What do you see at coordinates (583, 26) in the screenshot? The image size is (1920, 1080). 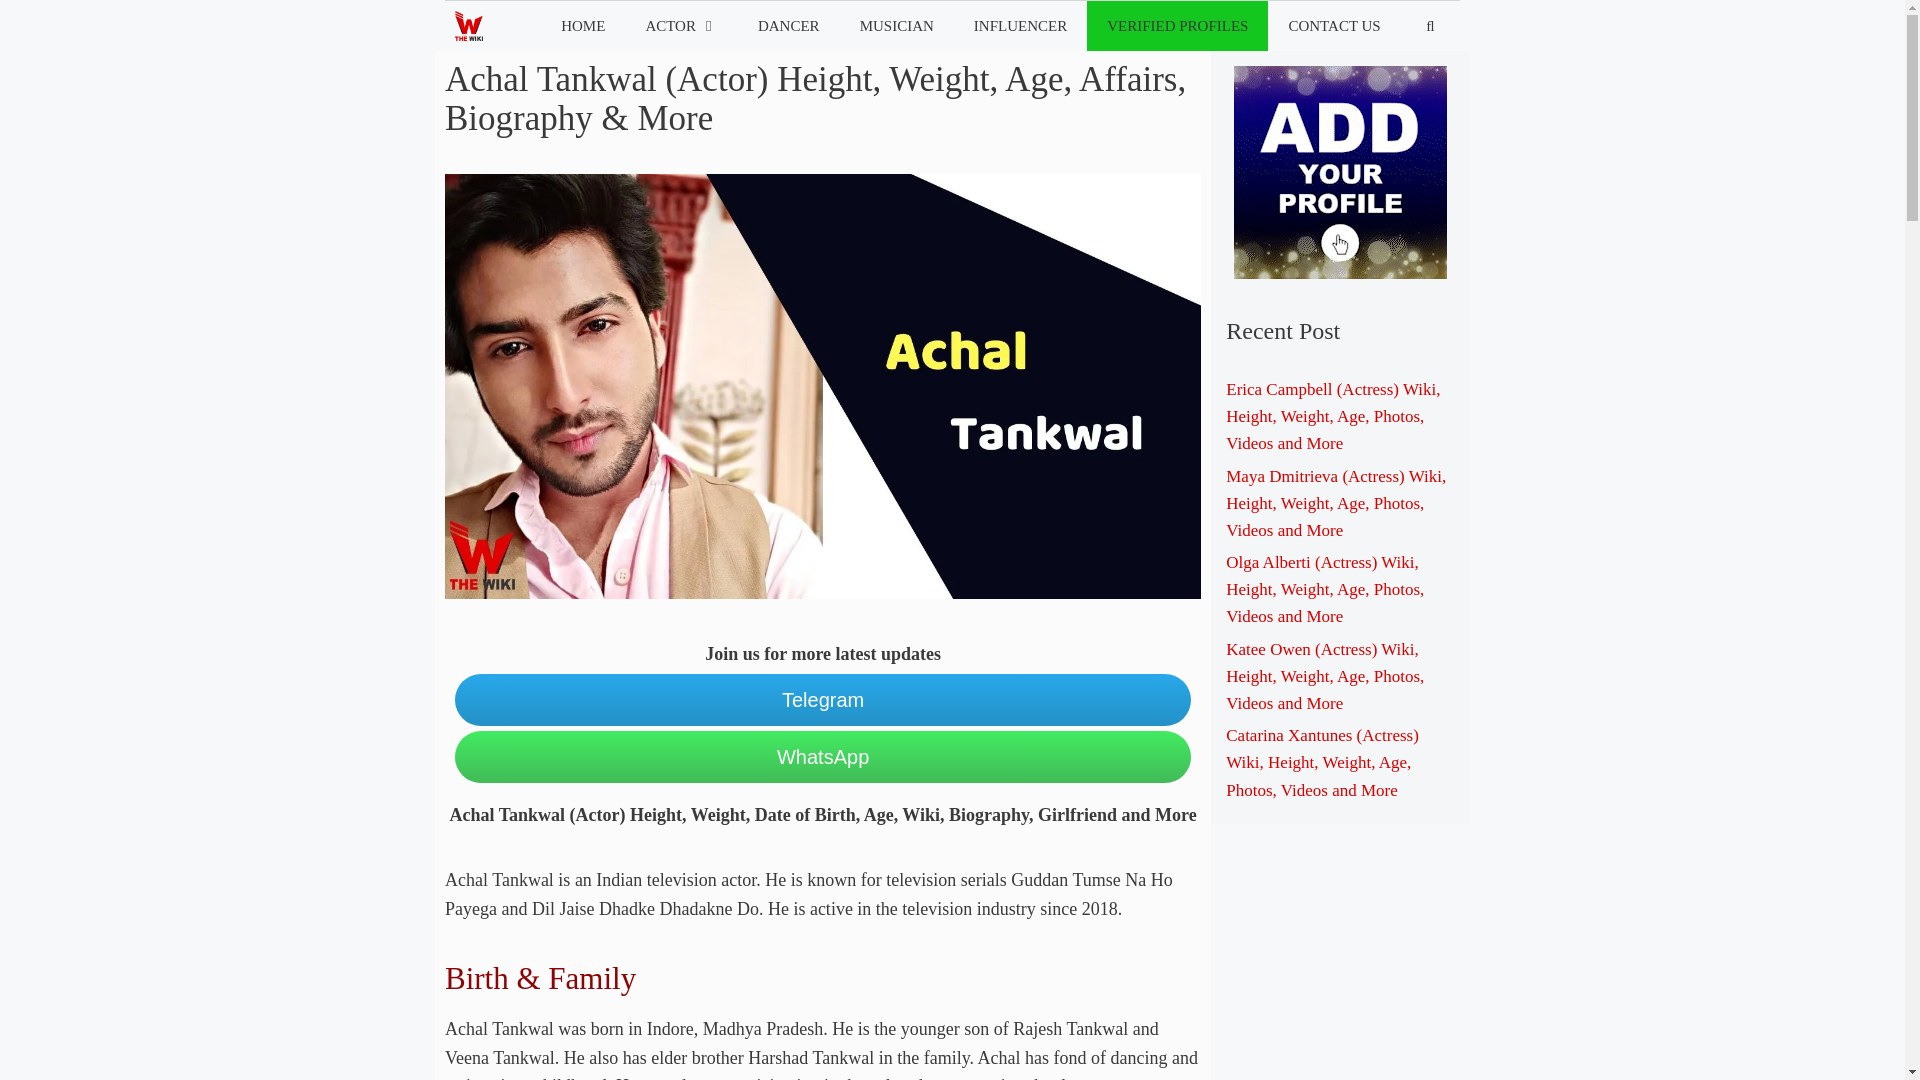 I see `HOME` at bounding box center [583, 26].